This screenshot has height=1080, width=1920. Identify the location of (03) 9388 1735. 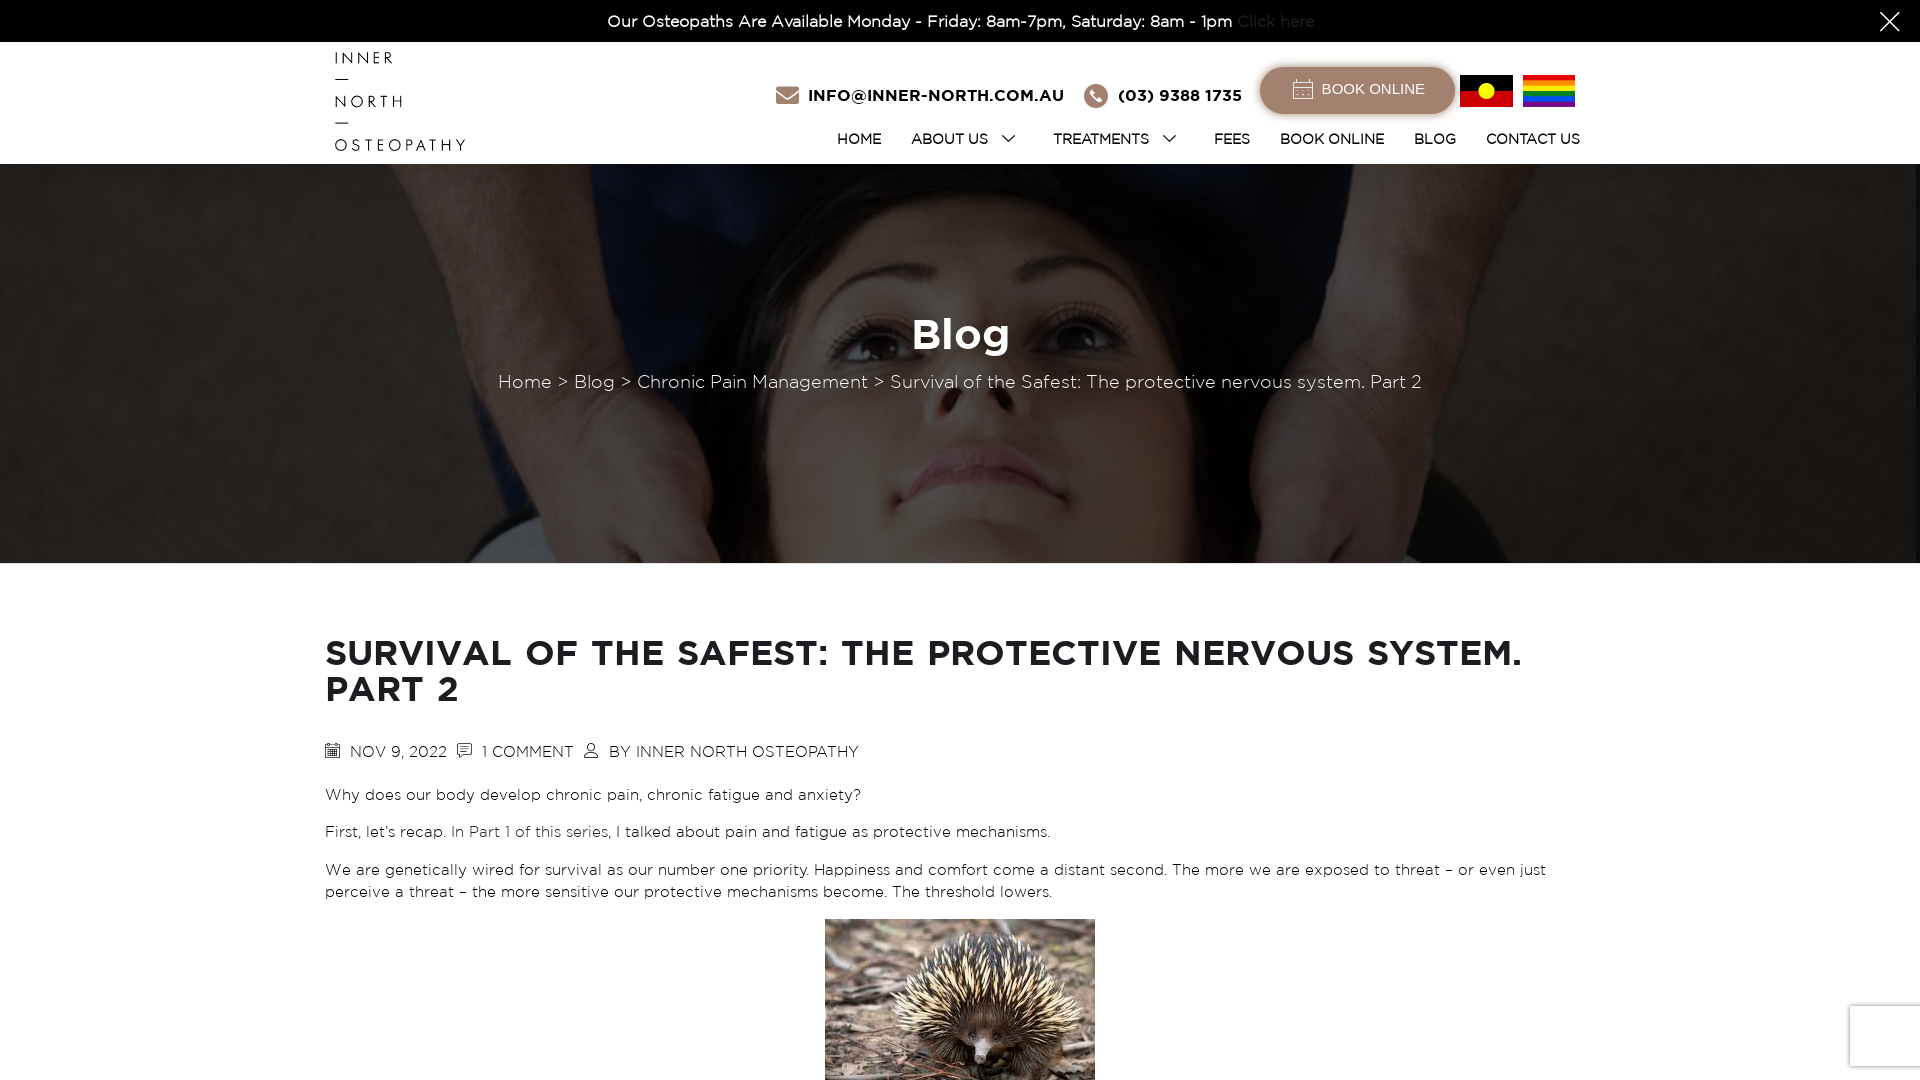
(1180, 95).